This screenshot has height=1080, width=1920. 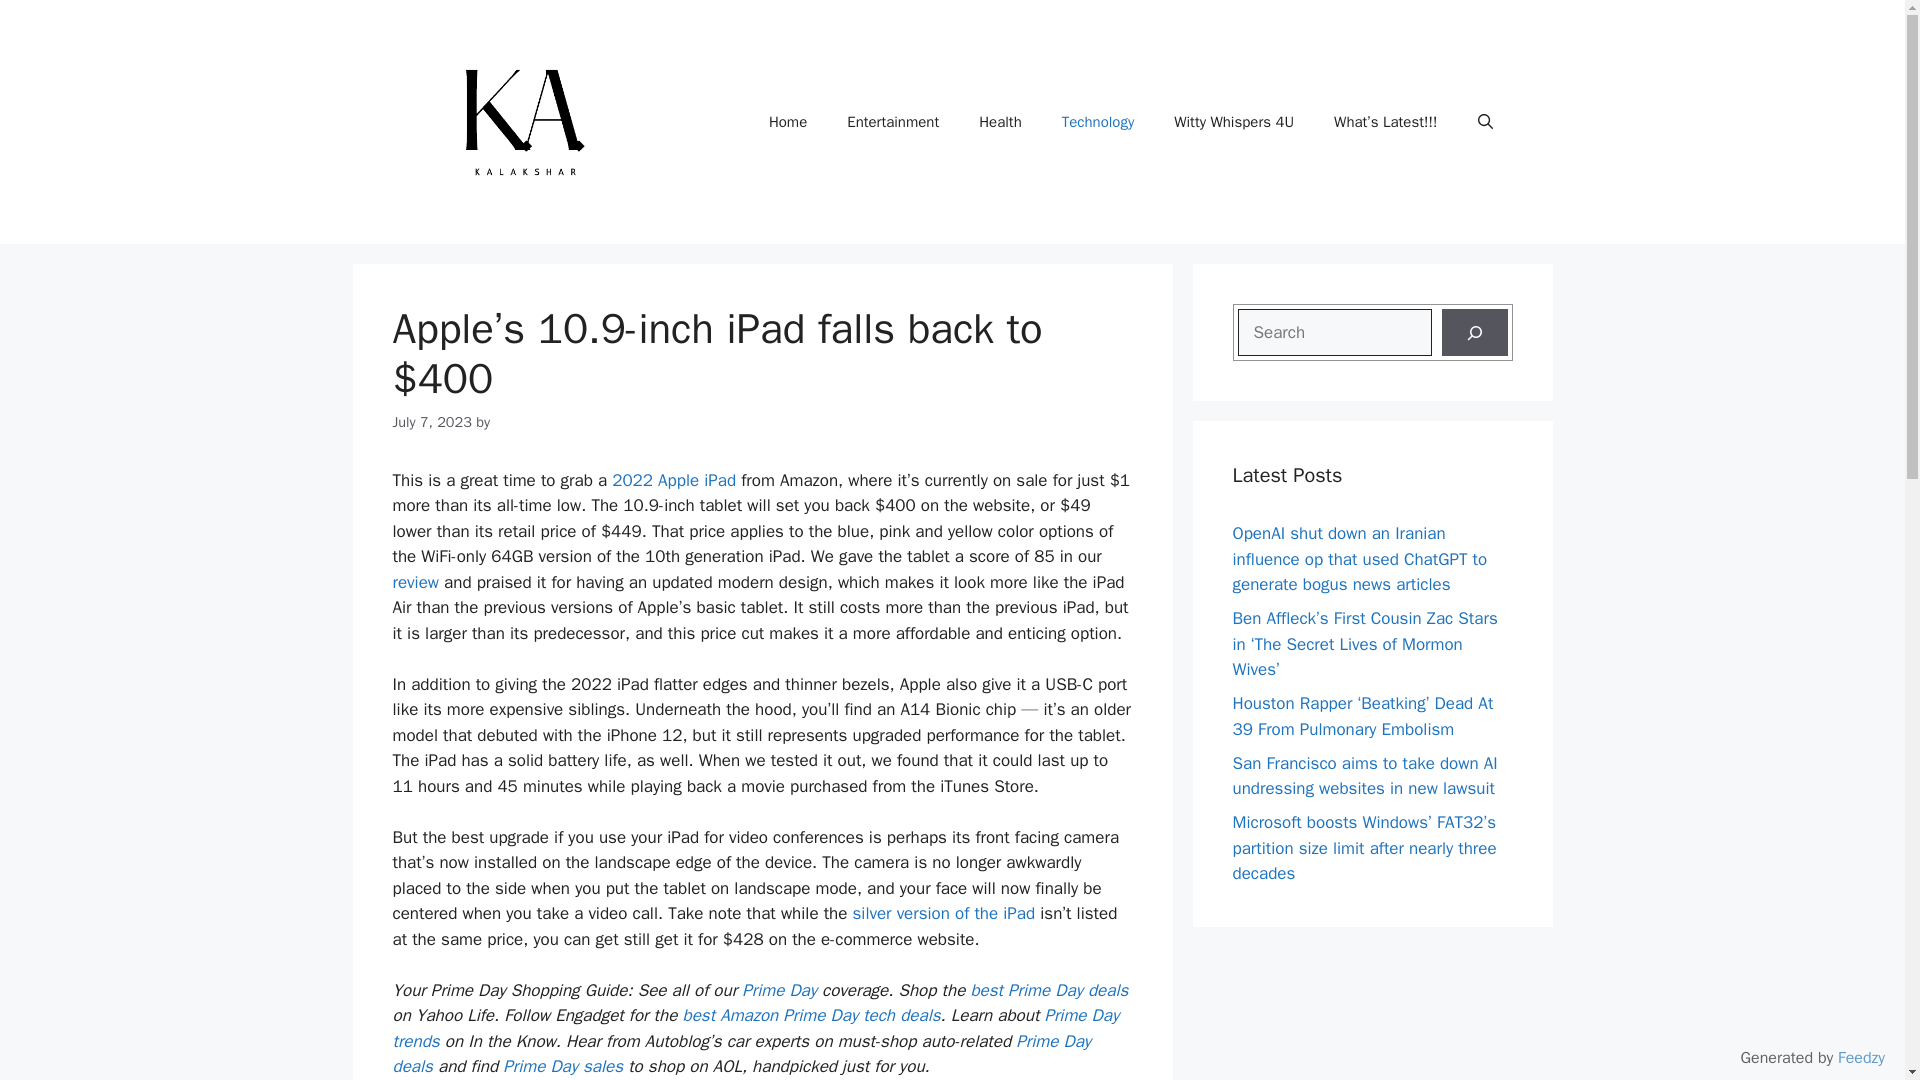 What do you see at coordinates (740, 1054) in the screenshot?
I see `Prime Day deals` at bounding box center [740, 1054].